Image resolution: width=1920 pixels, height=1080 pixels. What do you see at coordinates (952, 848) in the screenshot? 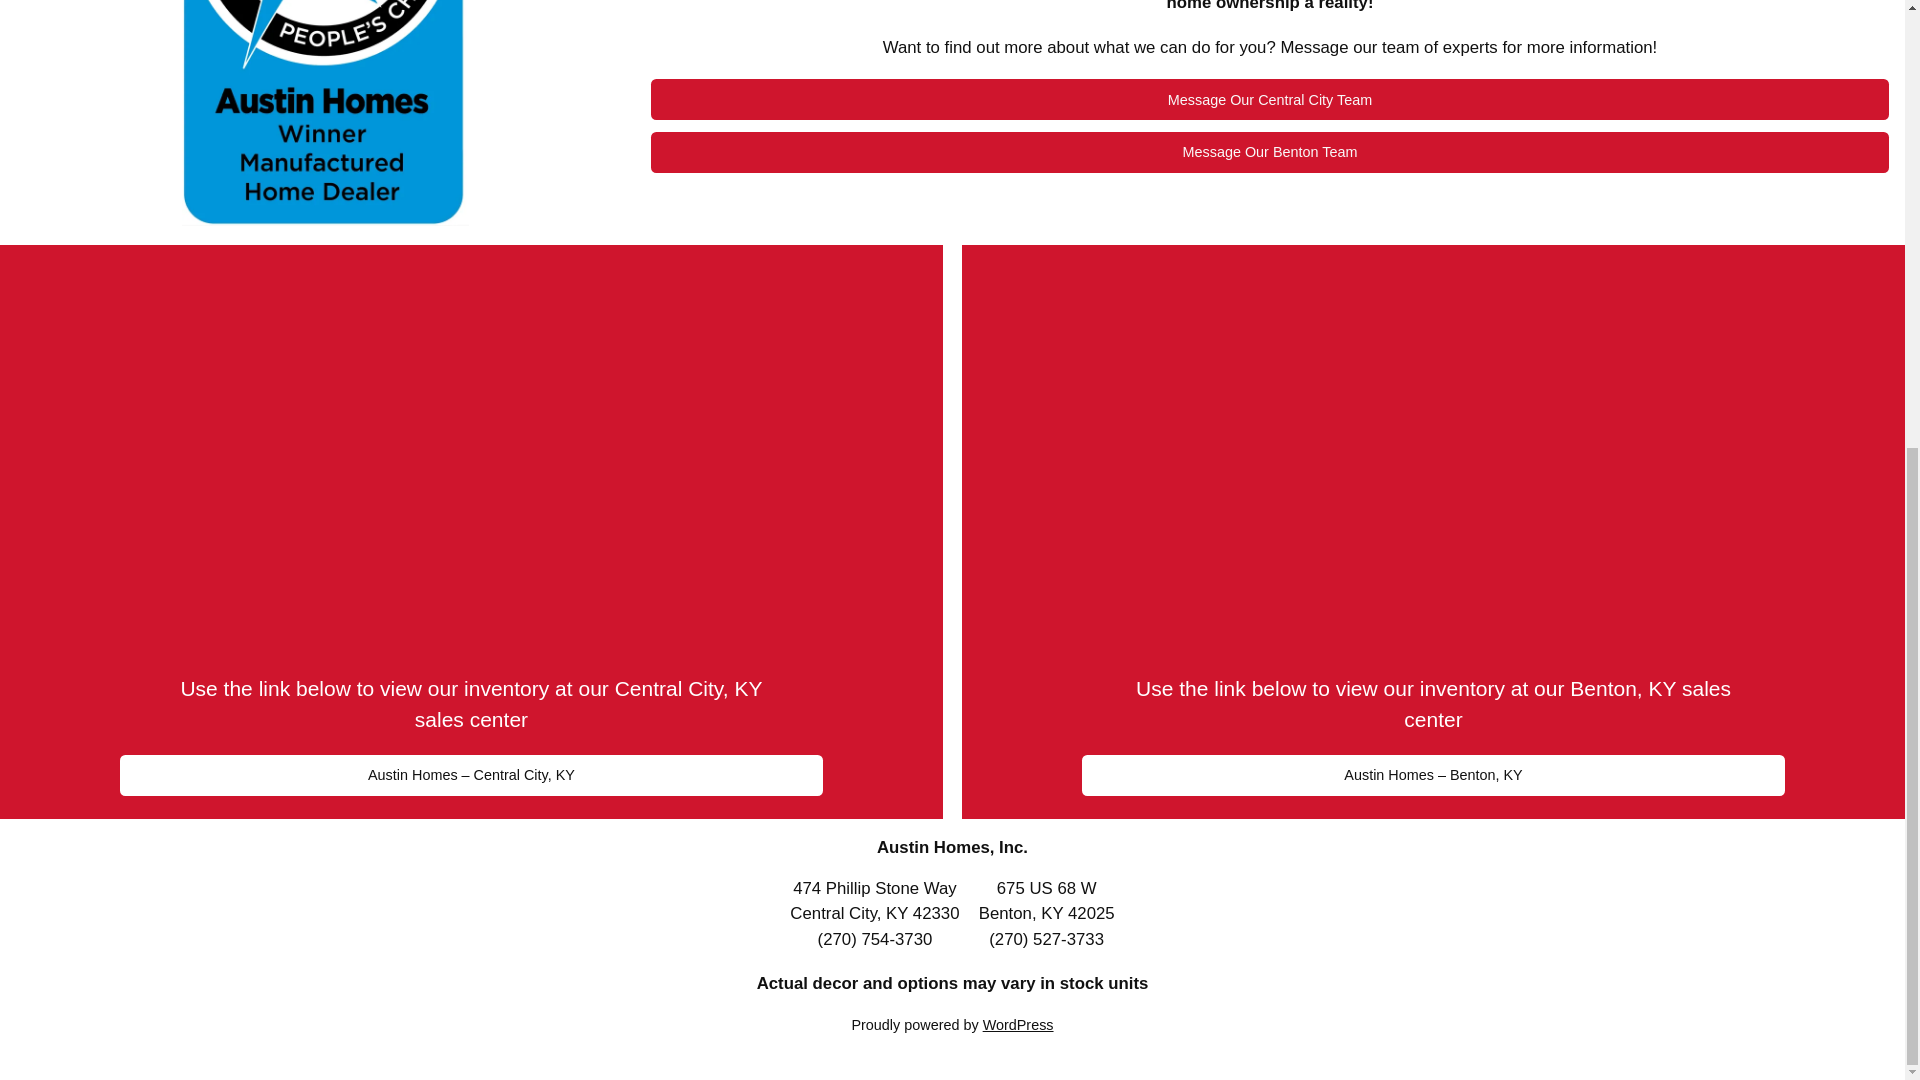
I see `Austin Homes, Inc.` at bounding box center [952, 848].